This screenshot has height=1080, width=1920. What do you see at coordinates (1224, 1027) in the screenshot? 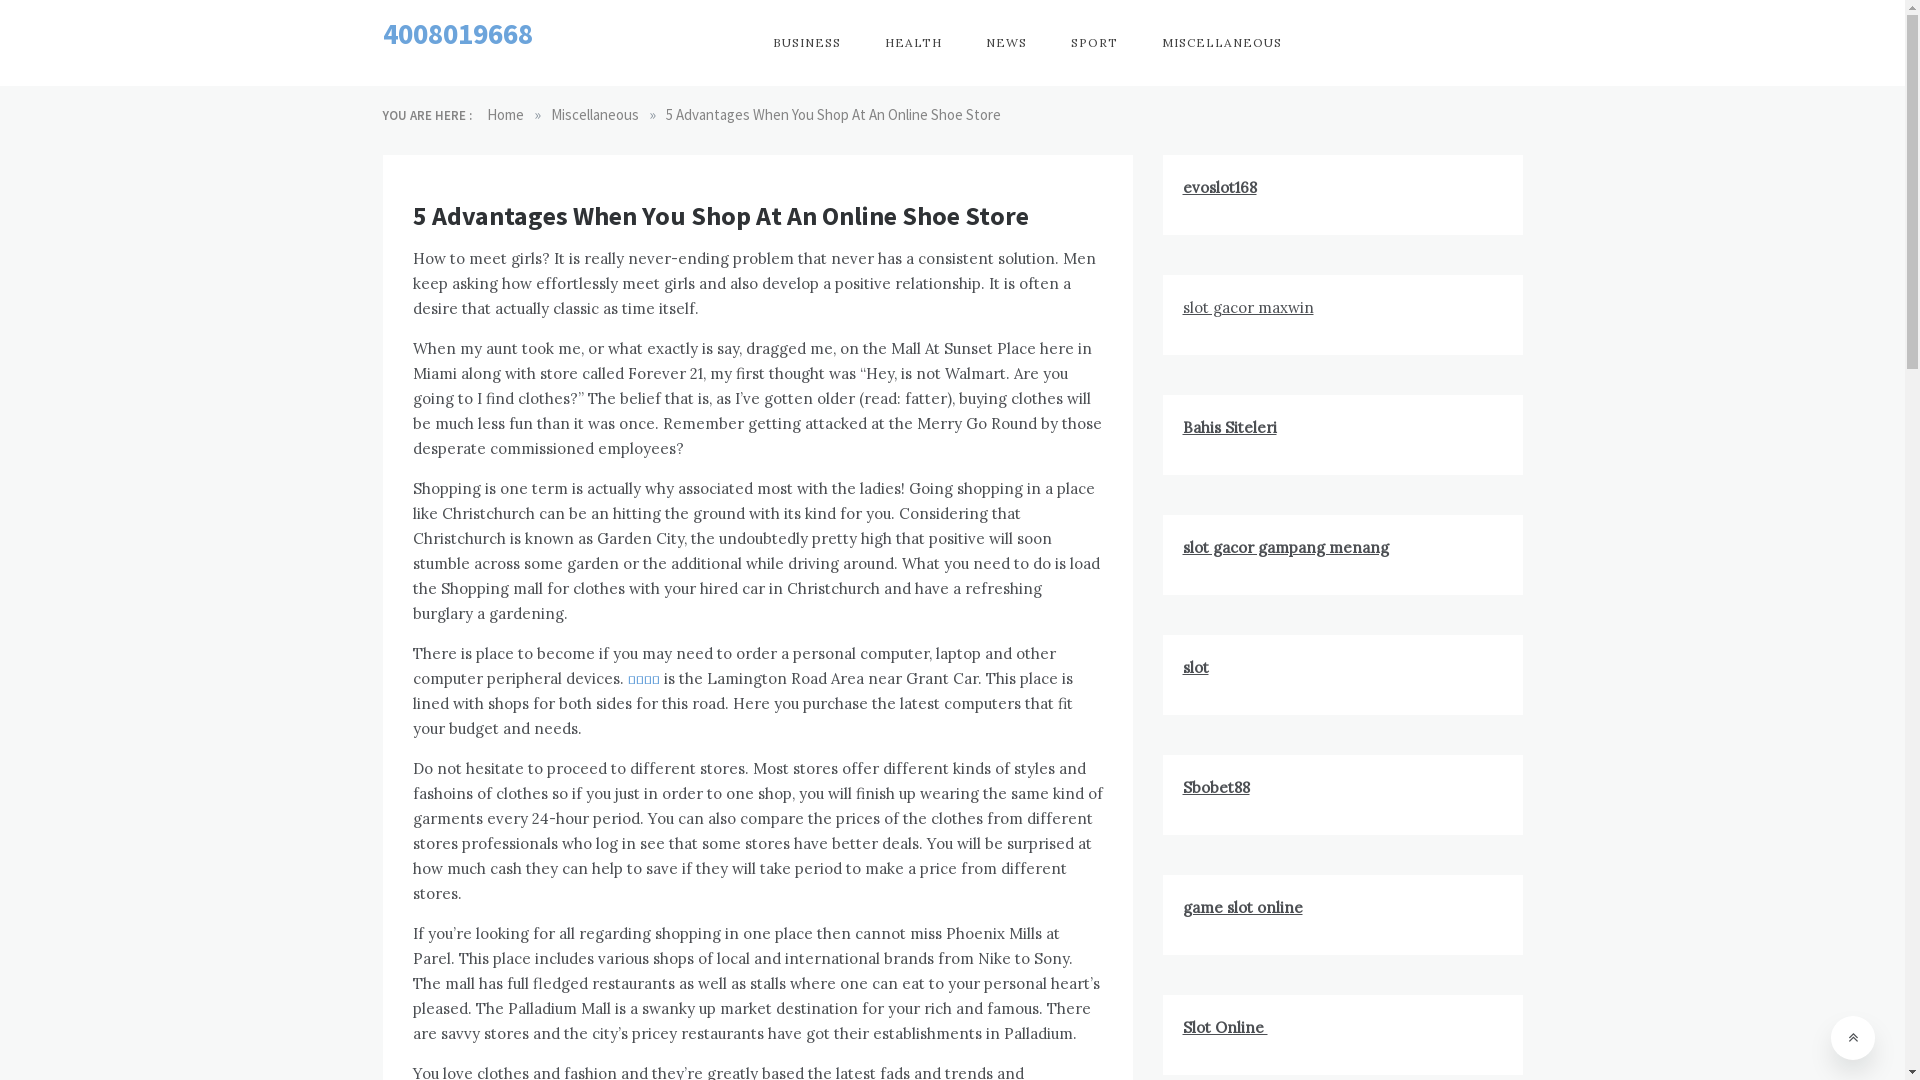
I see `Slot Online ` at bounding box center [1224, 1027].